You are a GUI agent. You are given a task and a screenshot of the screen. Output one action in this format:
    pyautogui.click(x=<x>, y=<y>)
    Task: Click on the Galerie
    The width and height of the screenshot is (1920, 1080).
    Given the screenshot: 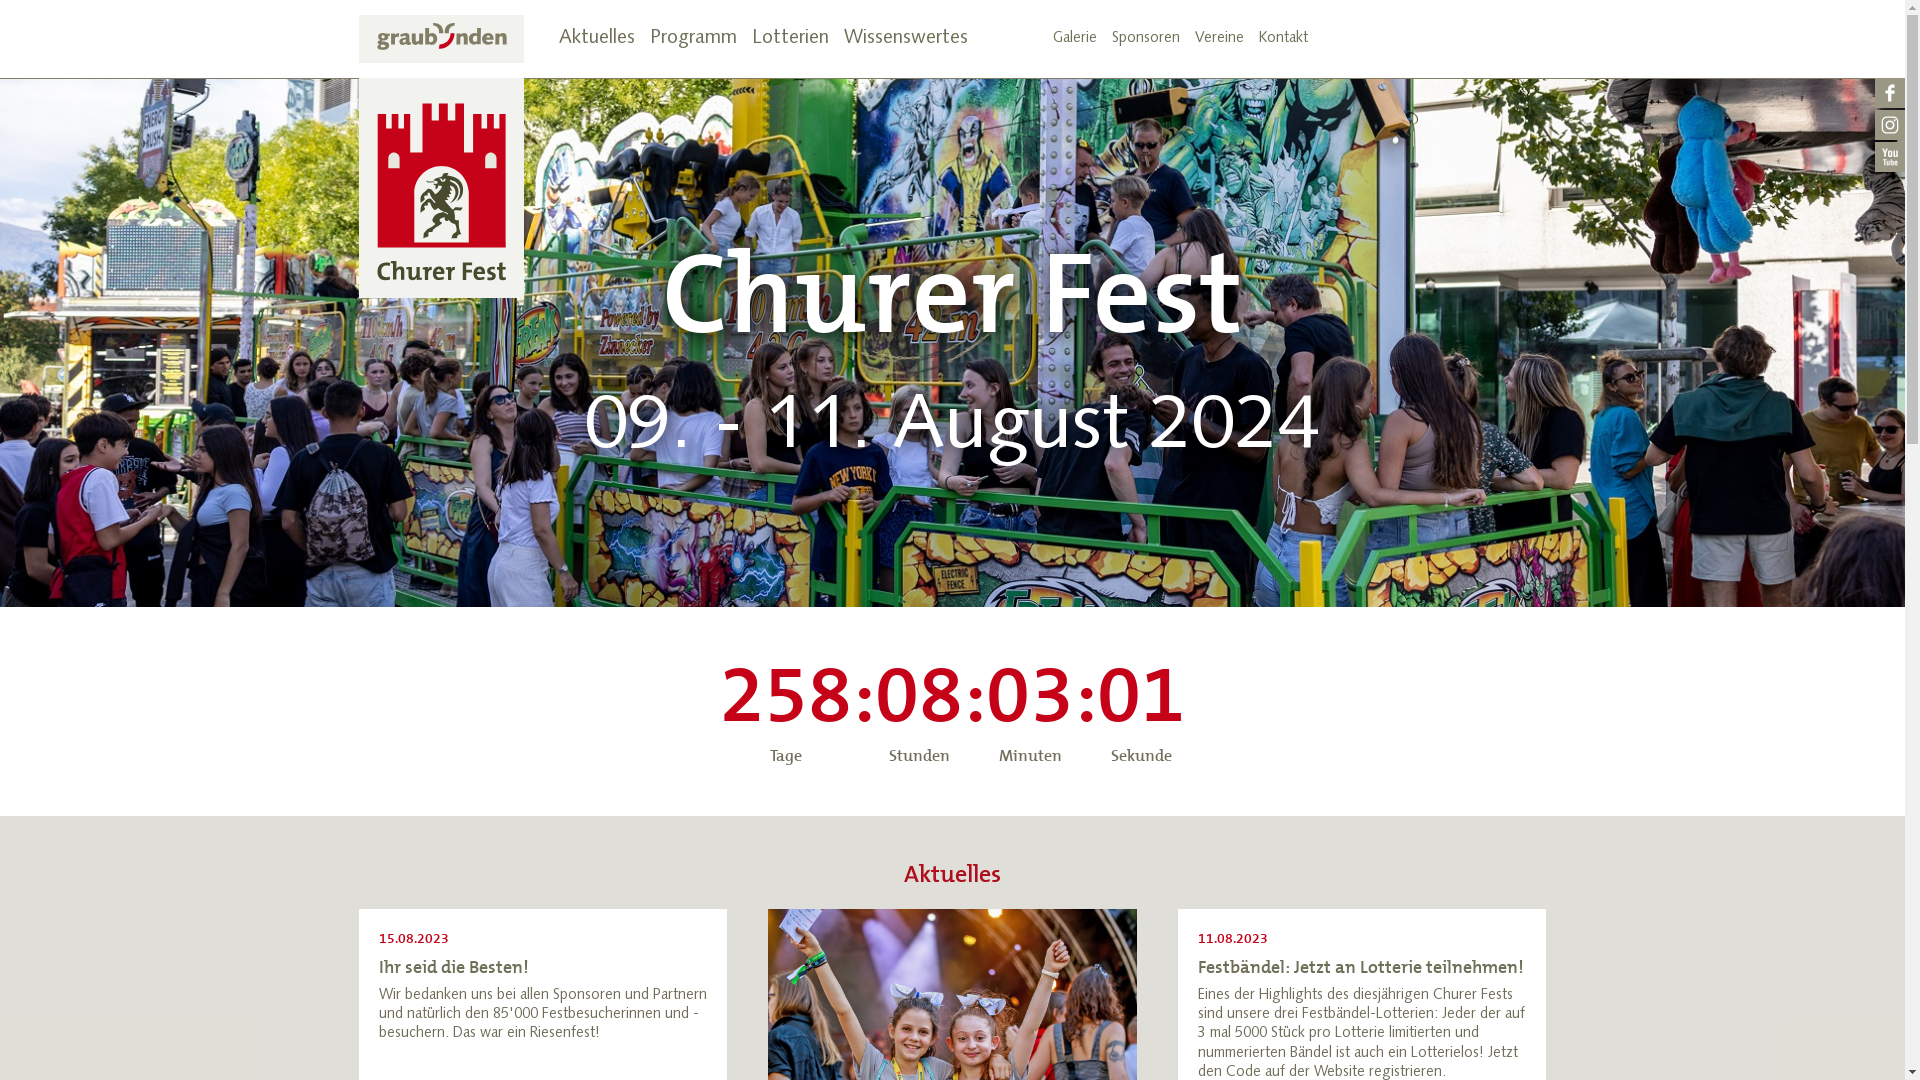 What is the action you would take?
    pyautogui.click(x=1074, y=39)
    